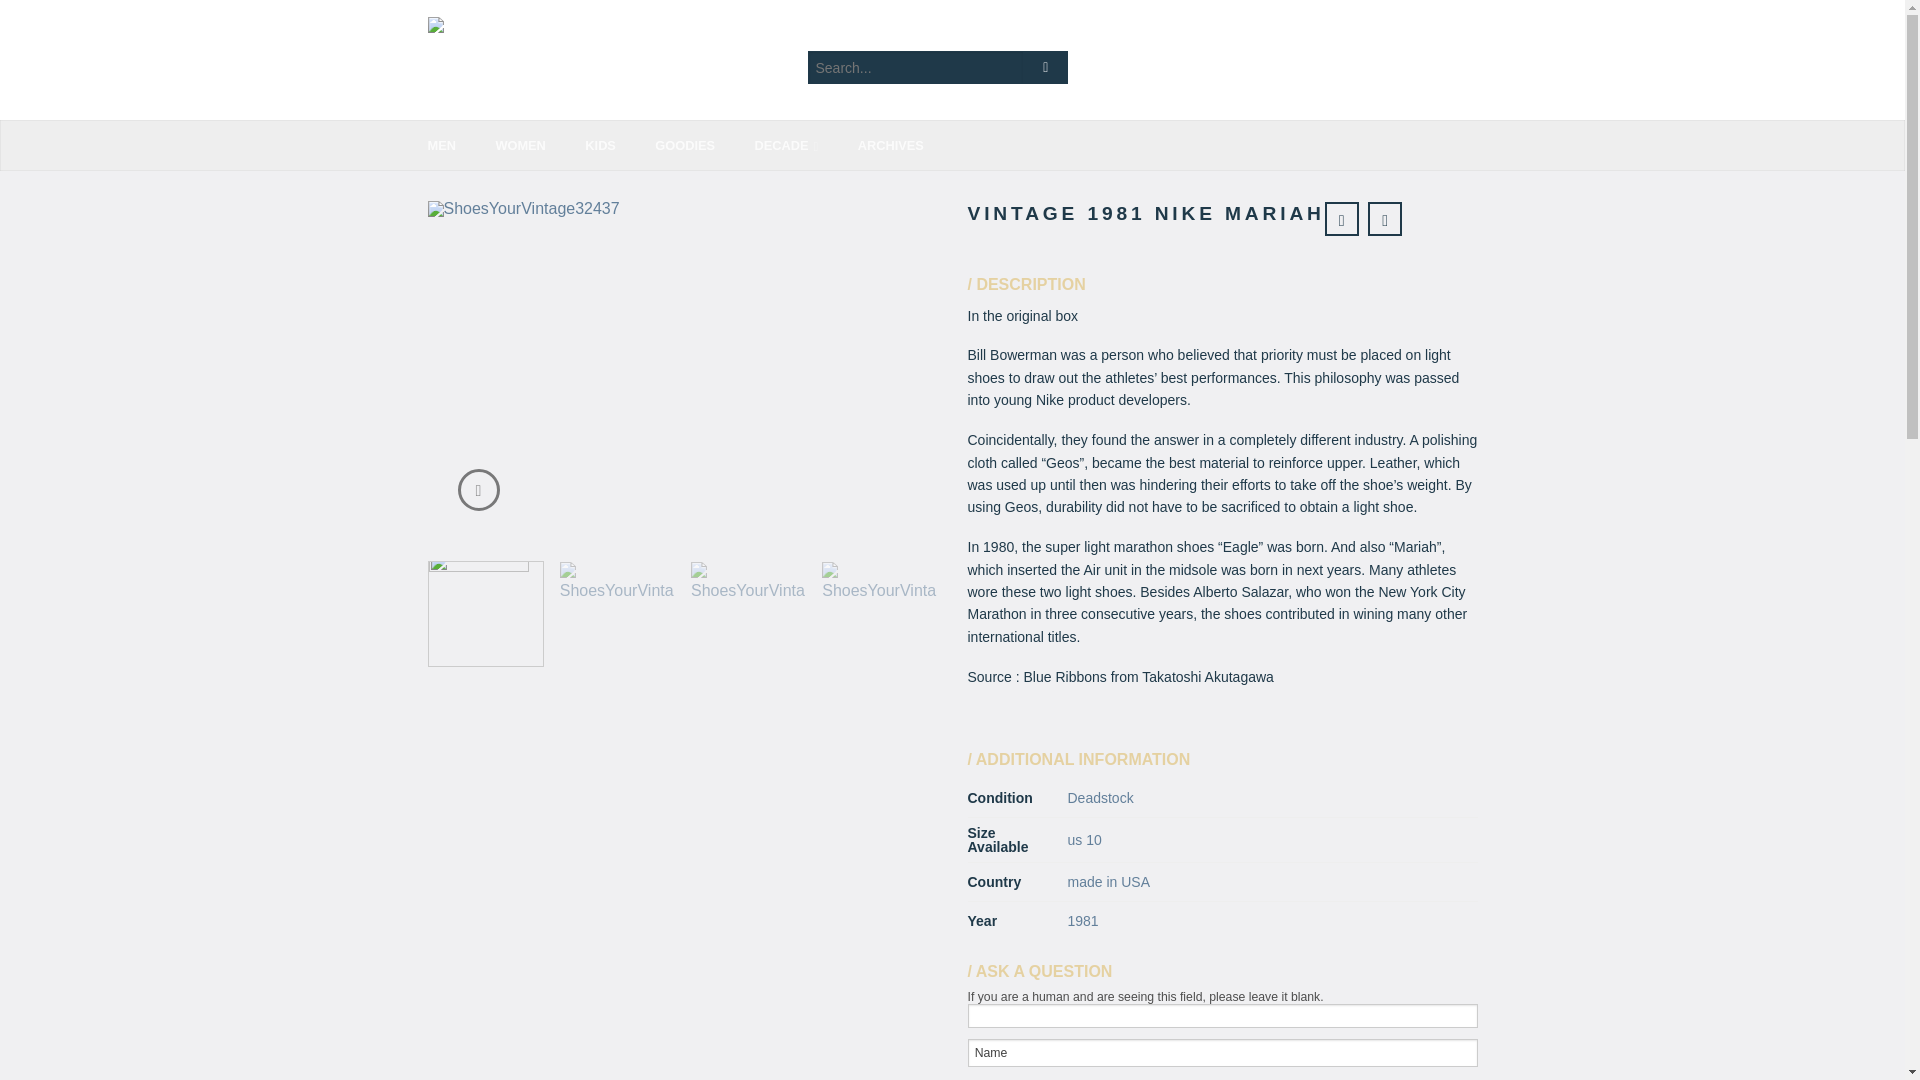 The image size is (1920, 1080). Describe the element at coordinates (618, 146) in the screenshot. I see `KIDS` at that location.